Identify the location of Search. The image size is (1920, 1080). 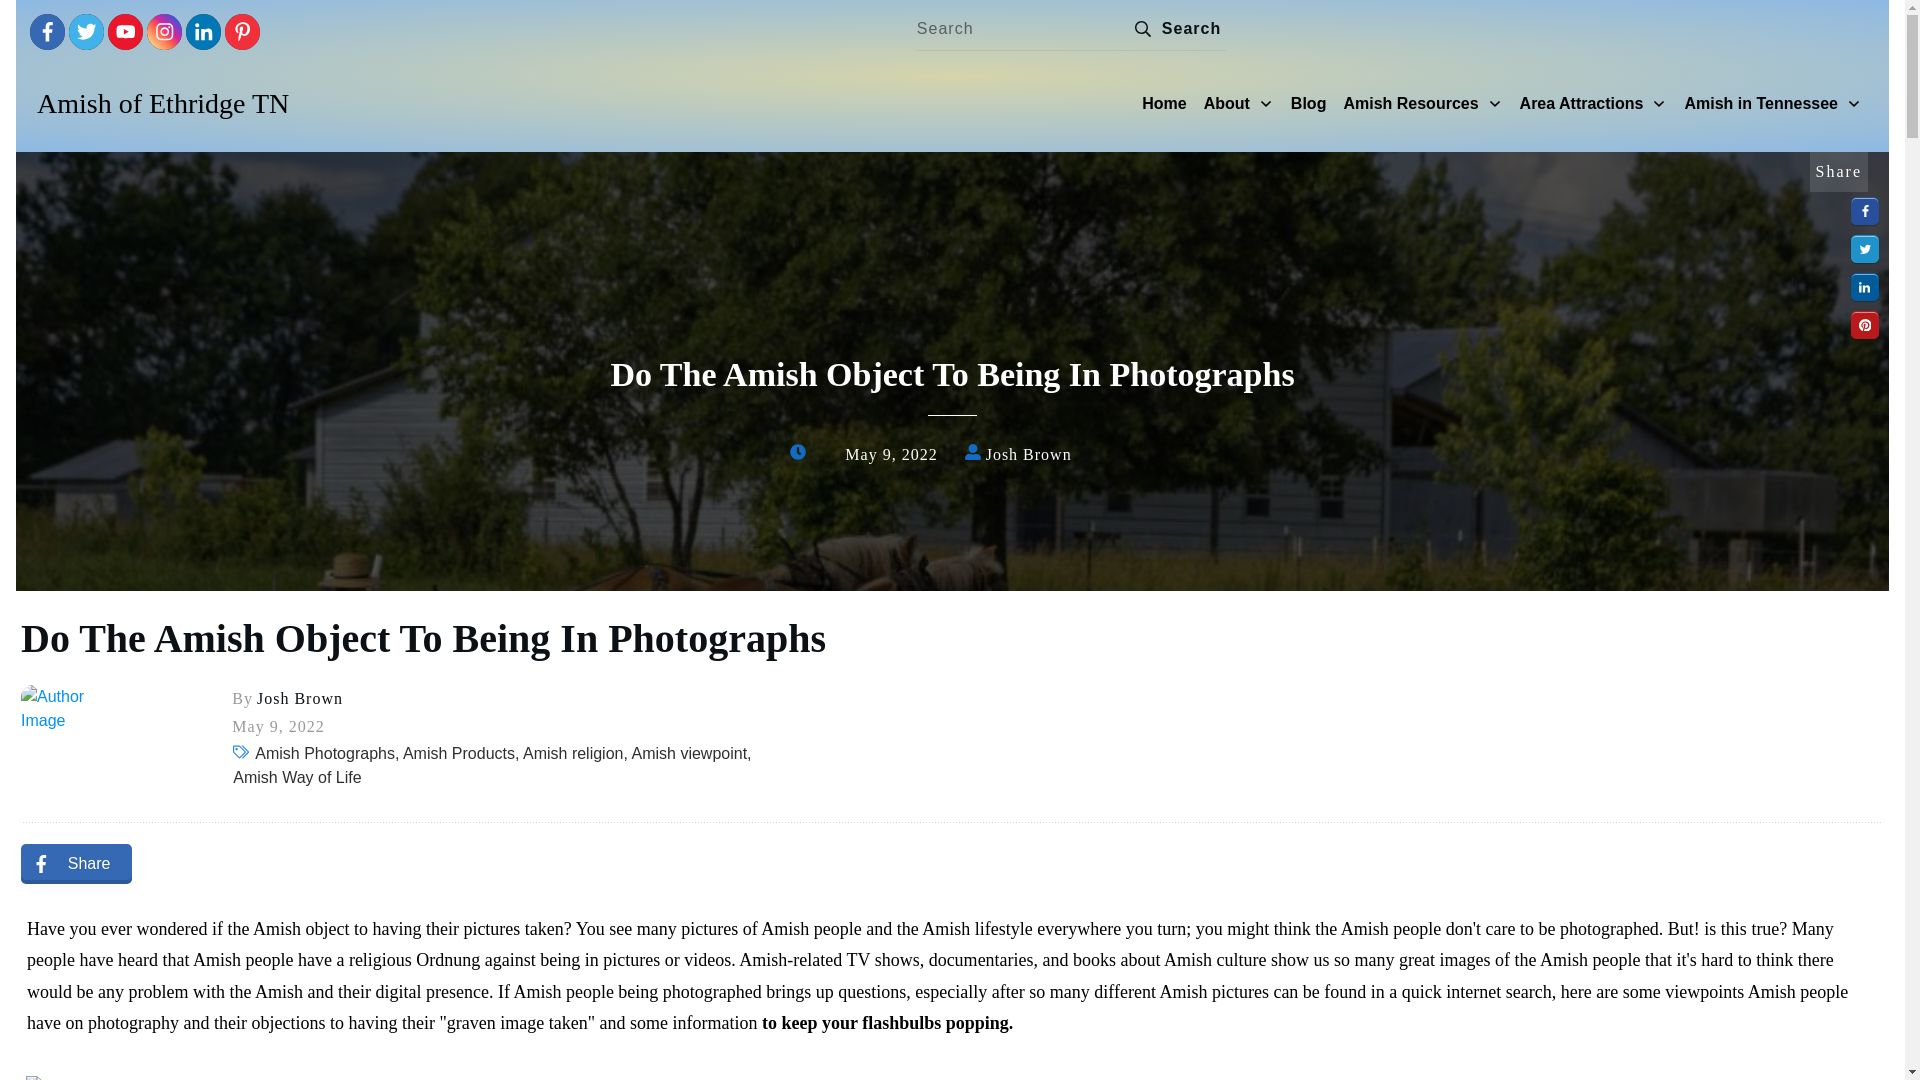
(1174, 28).